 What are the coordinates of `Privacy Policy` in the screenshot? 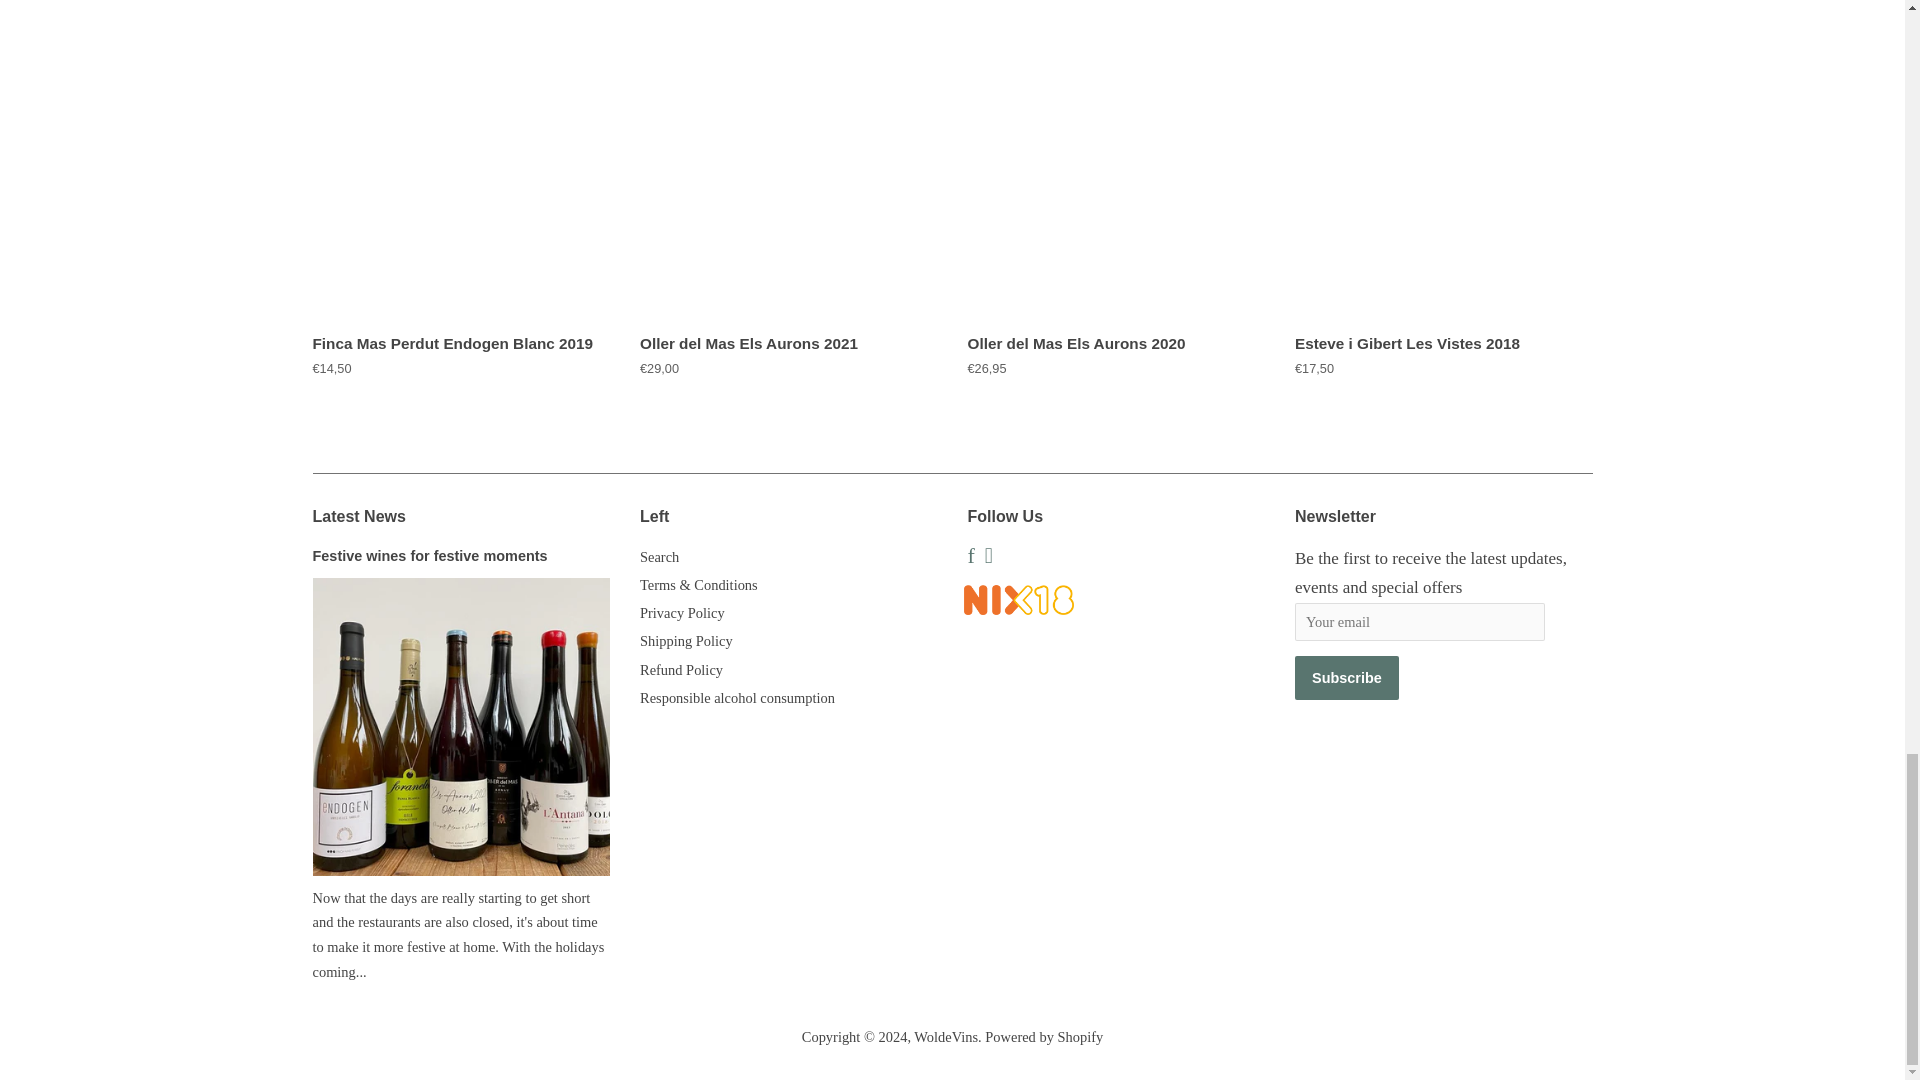 It's located at (682, 612).